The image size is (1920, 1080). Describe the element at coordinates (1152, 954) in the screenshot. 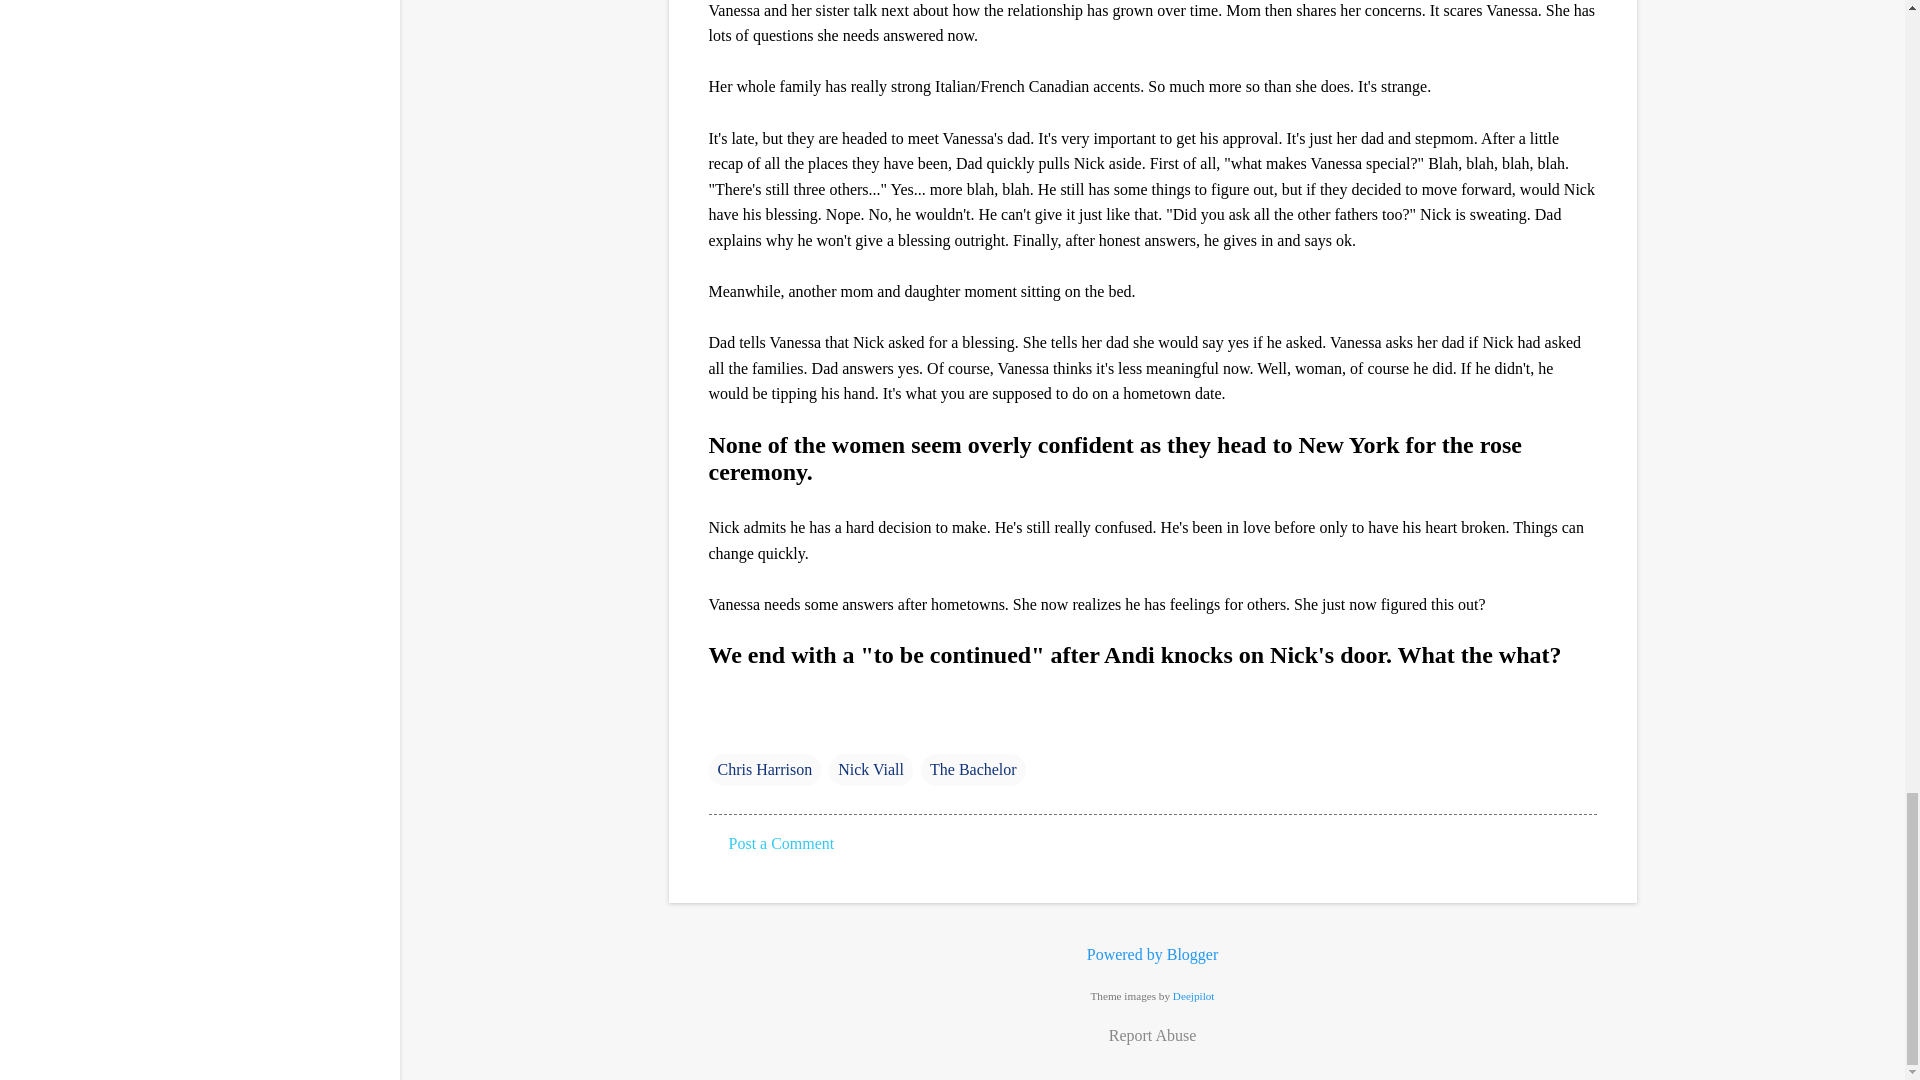

I see `Powered by Blogger` at that location.